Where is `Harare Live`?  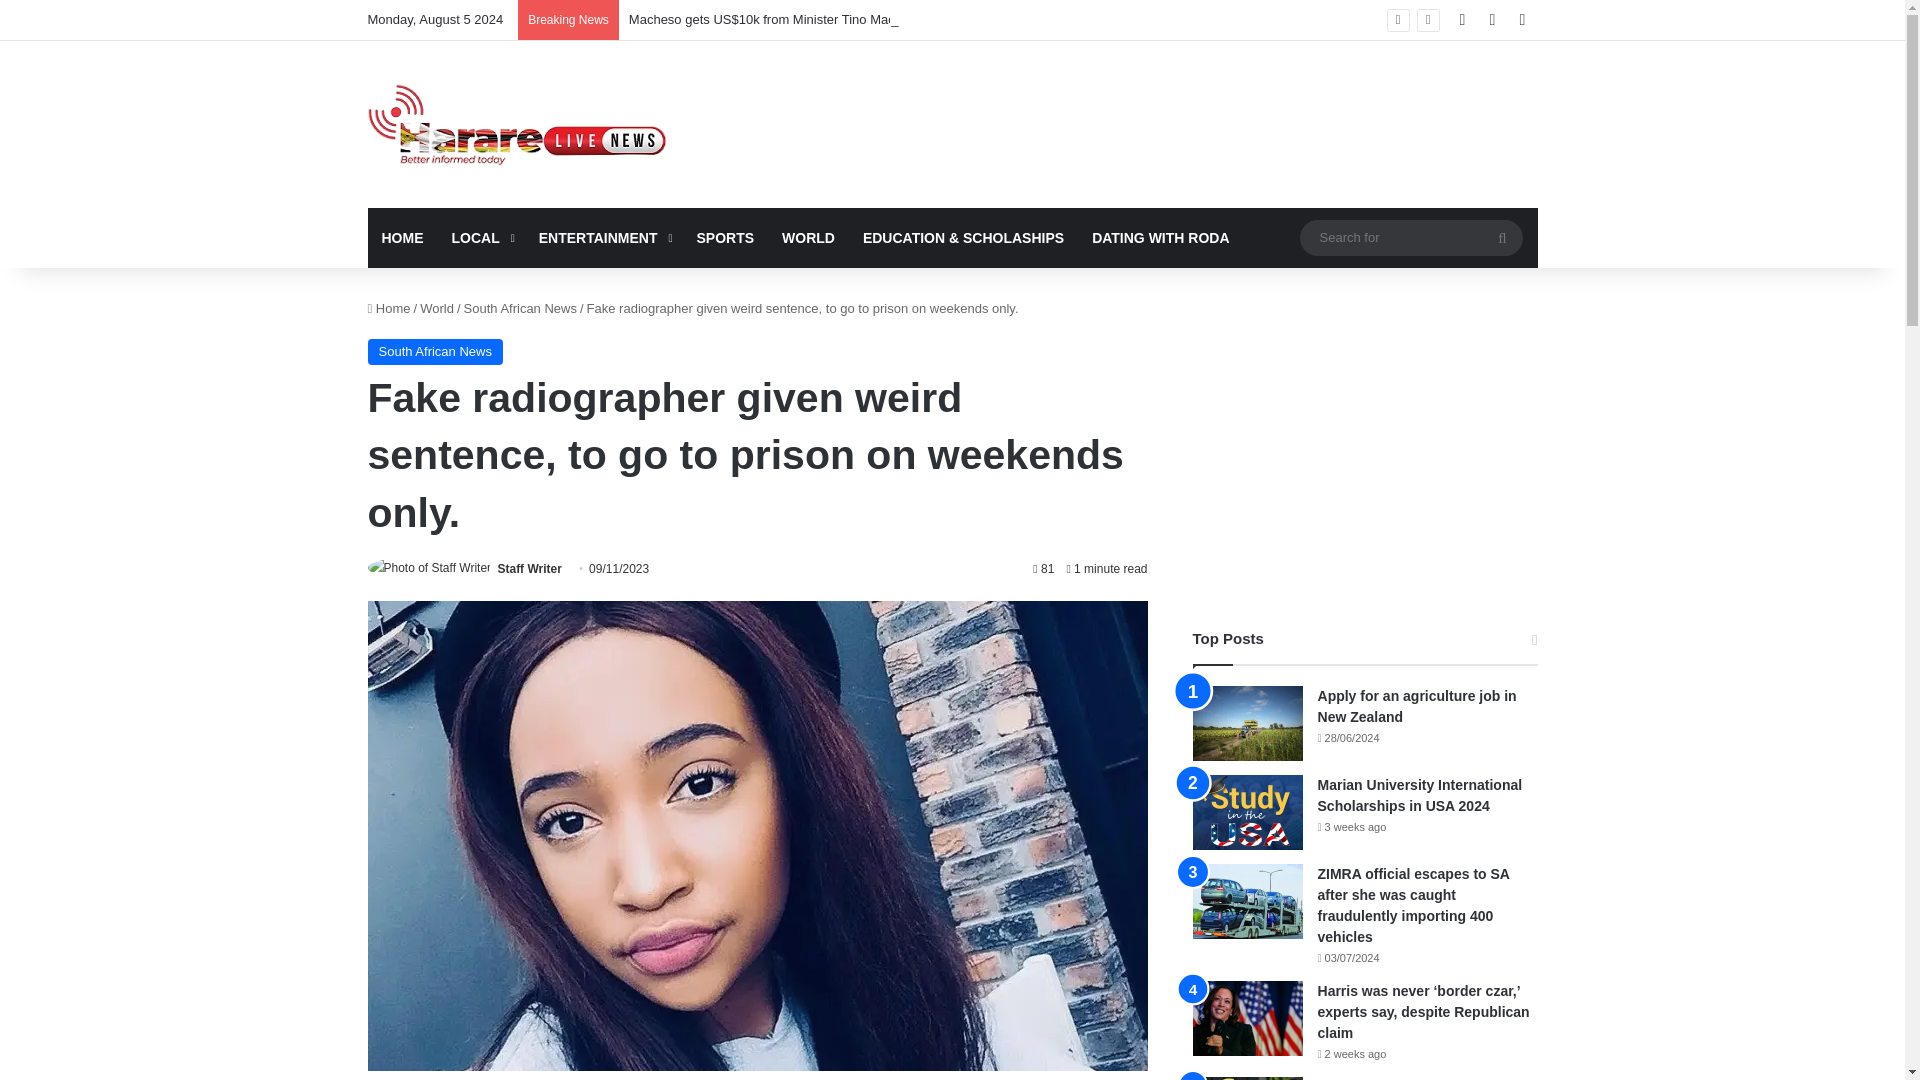
Harare Live is located at coordinates (518, 124).